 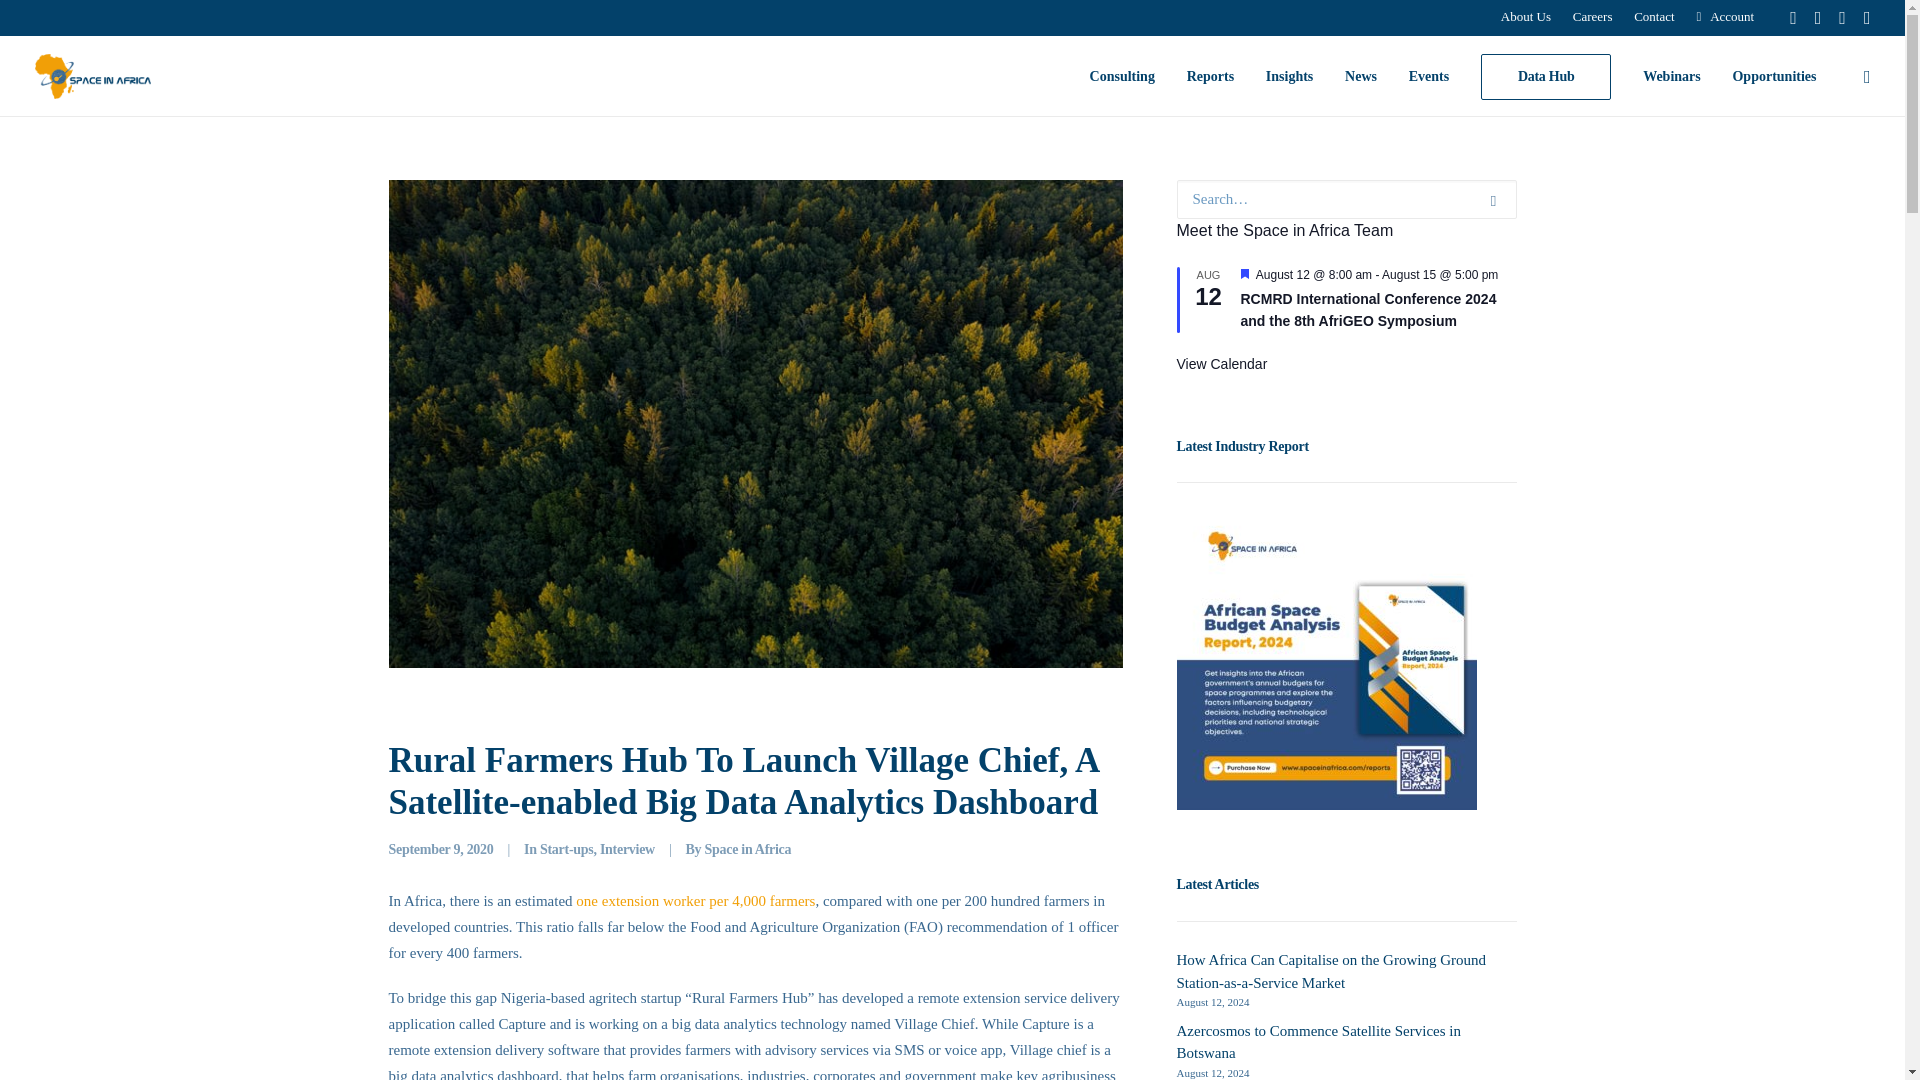 What do you see at coordinates (1767, 76) in the screenshot?
I see `Opportunities` at bounding box center [1767, 76].